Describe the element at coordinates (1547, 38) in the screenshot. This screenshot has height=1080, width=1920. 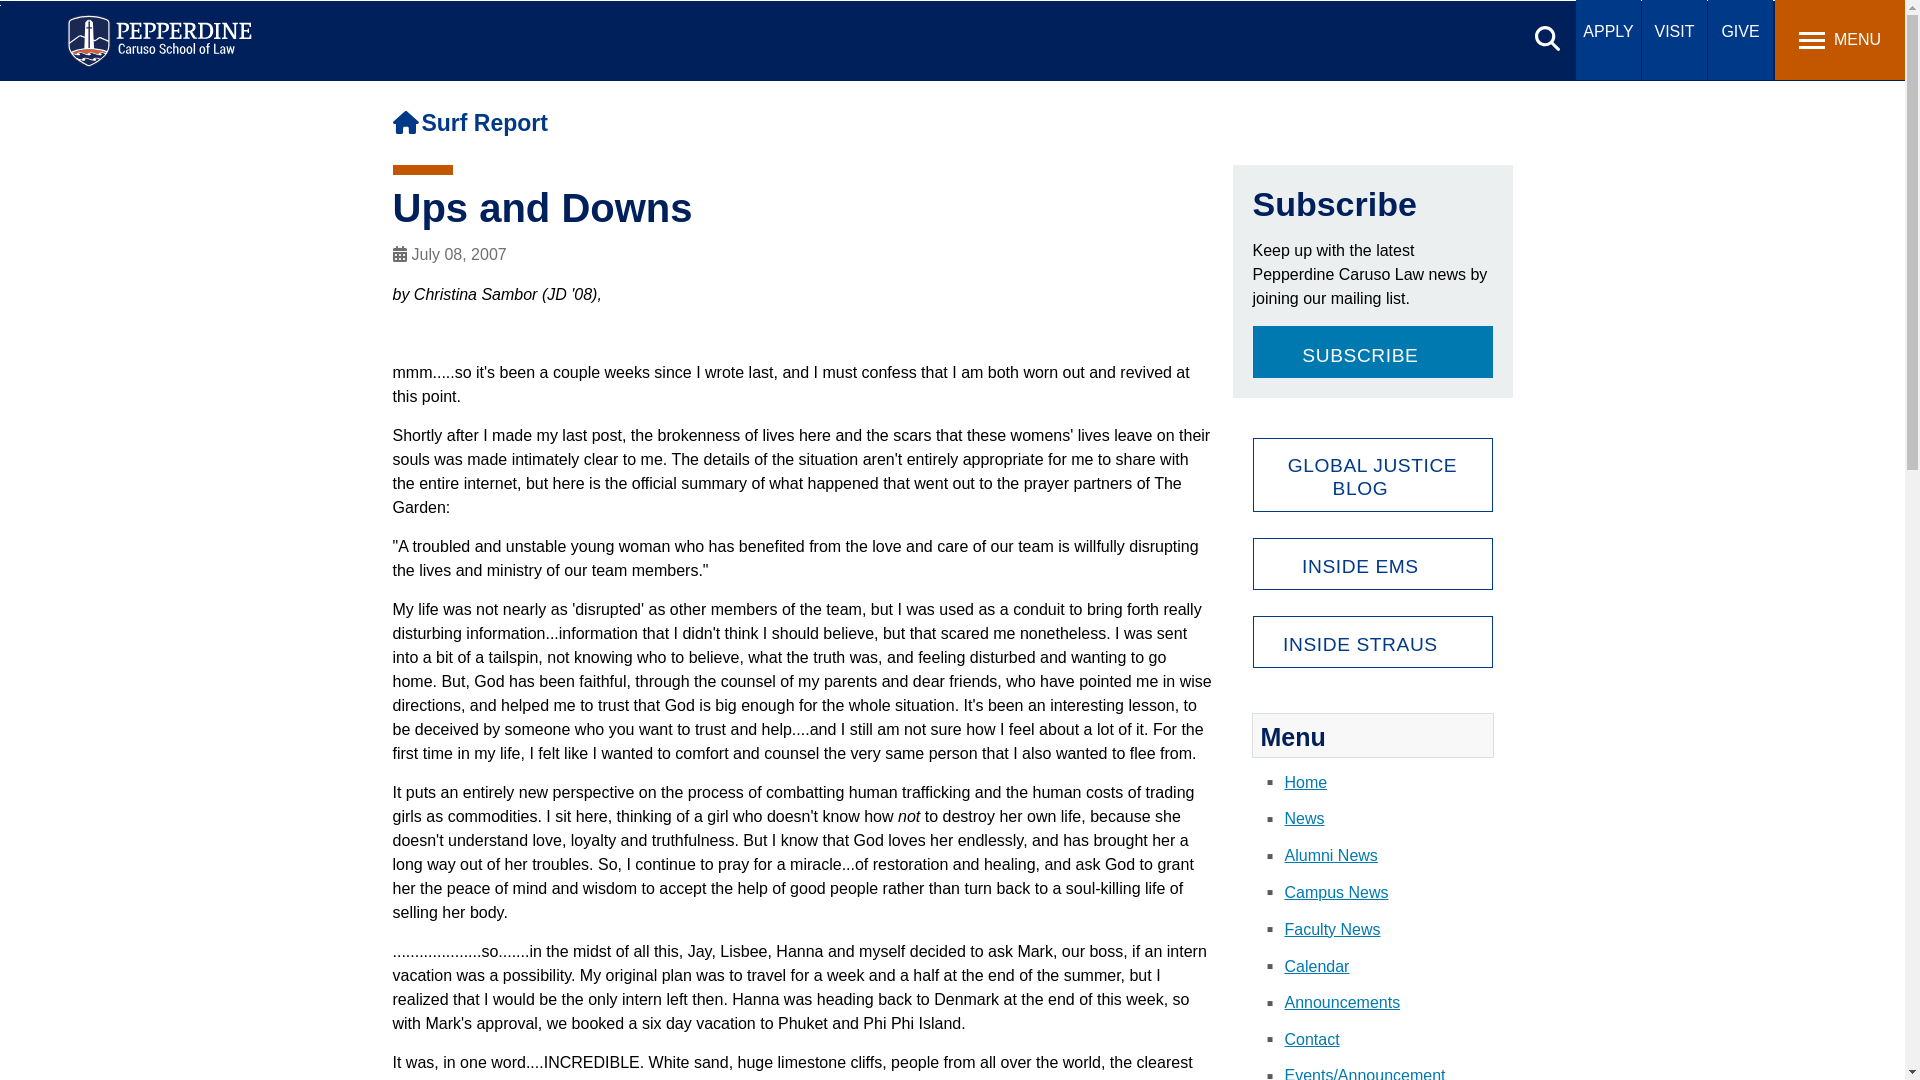
I see `open search` at that location.